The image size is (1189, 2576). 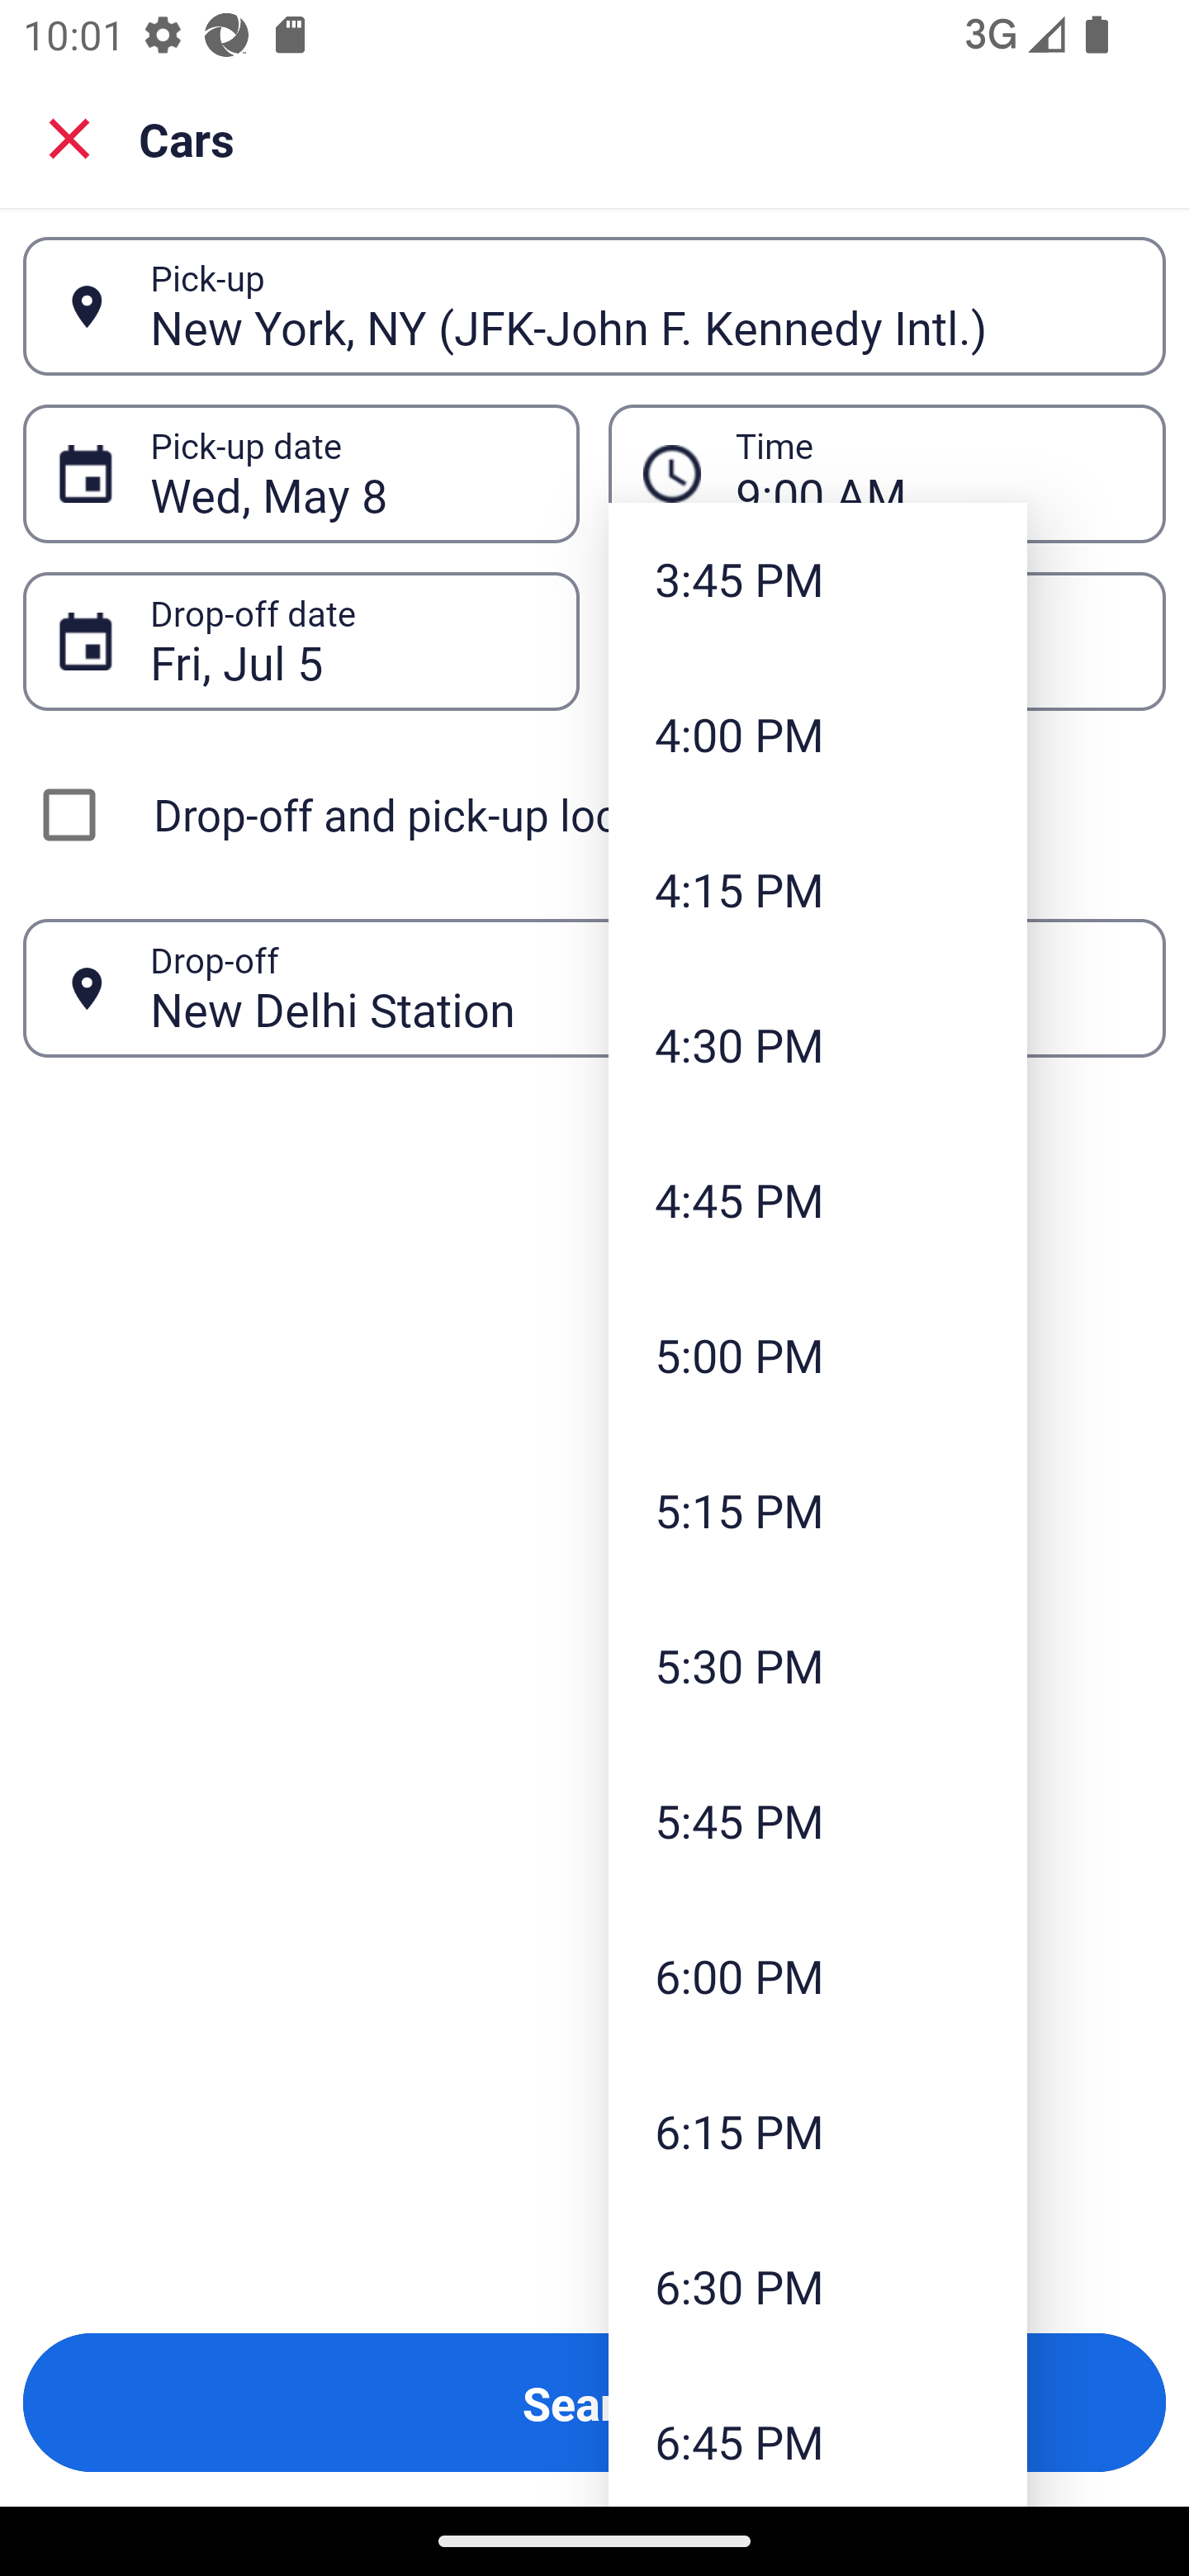 I want to click on 5:45 PM, so click(x=817, y=1821).